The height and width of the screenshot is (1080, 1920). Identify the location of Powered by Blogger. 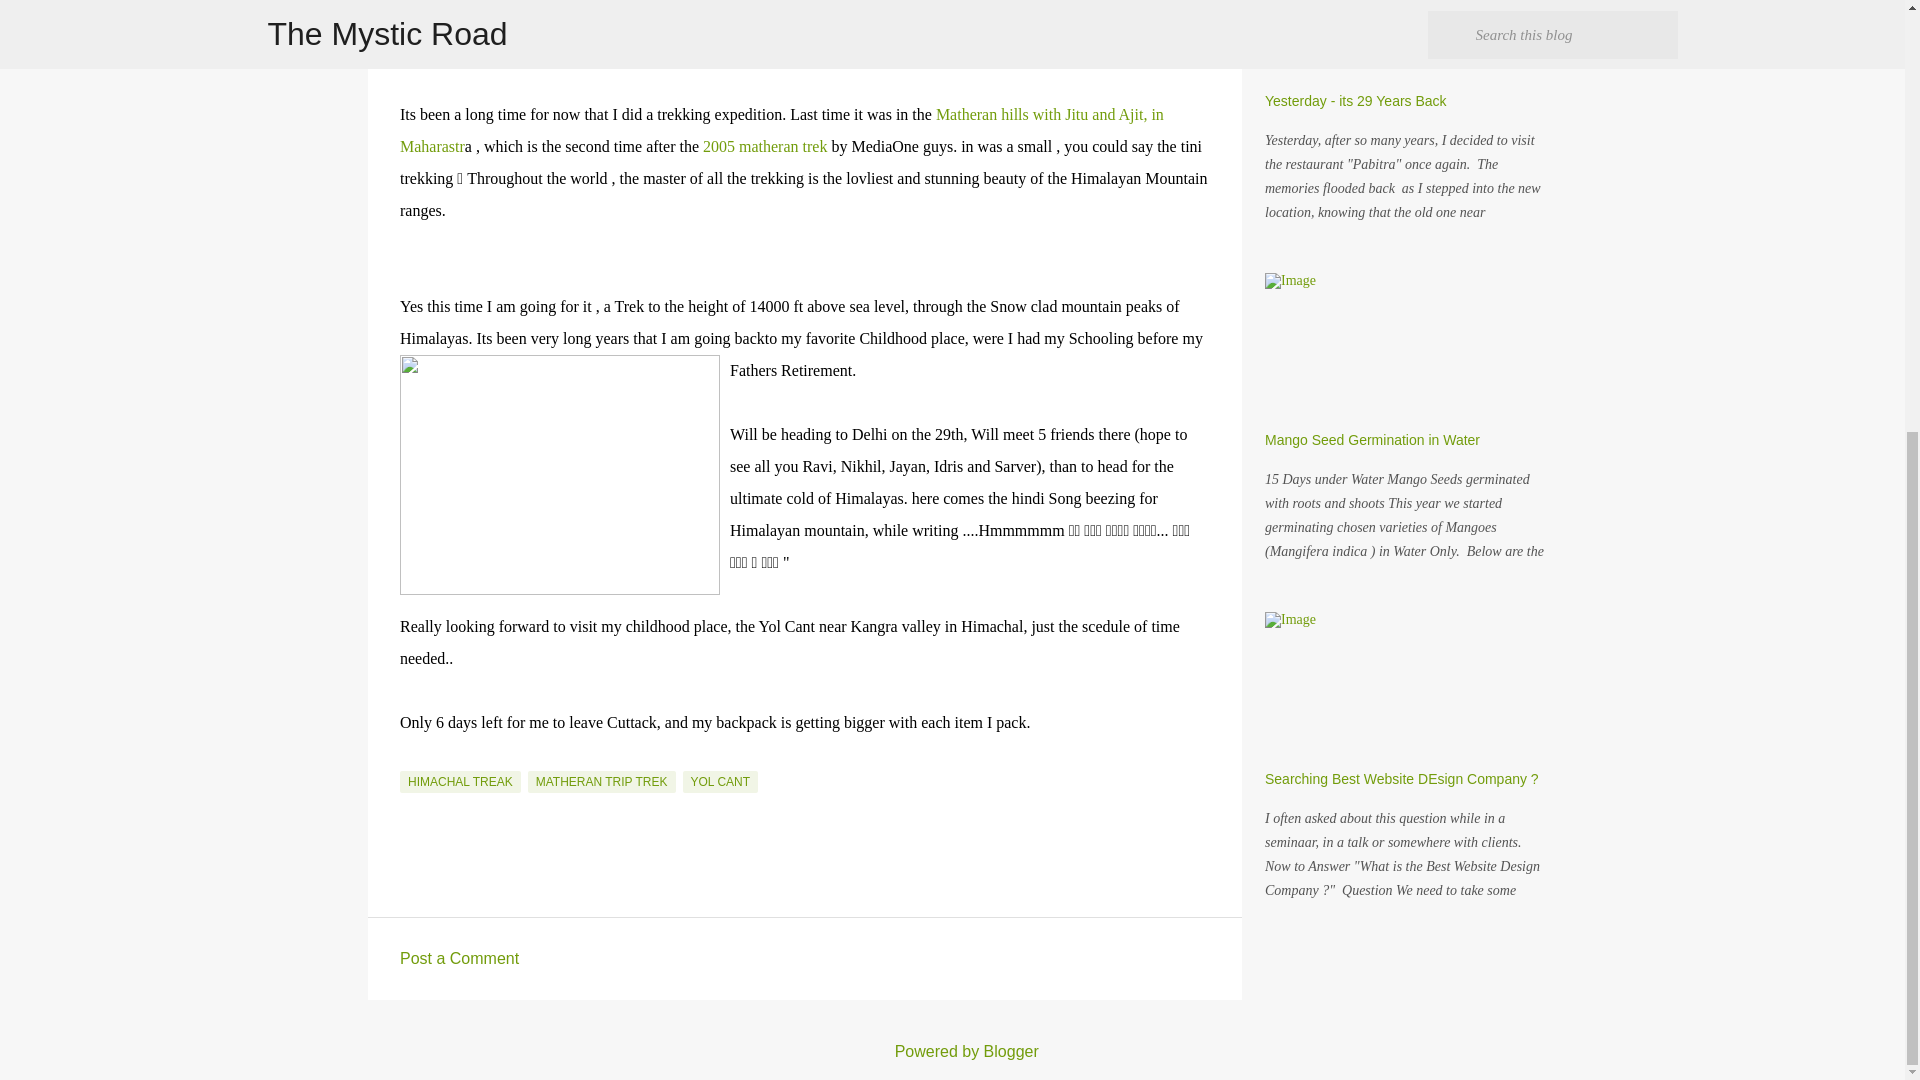
(952, 1051).